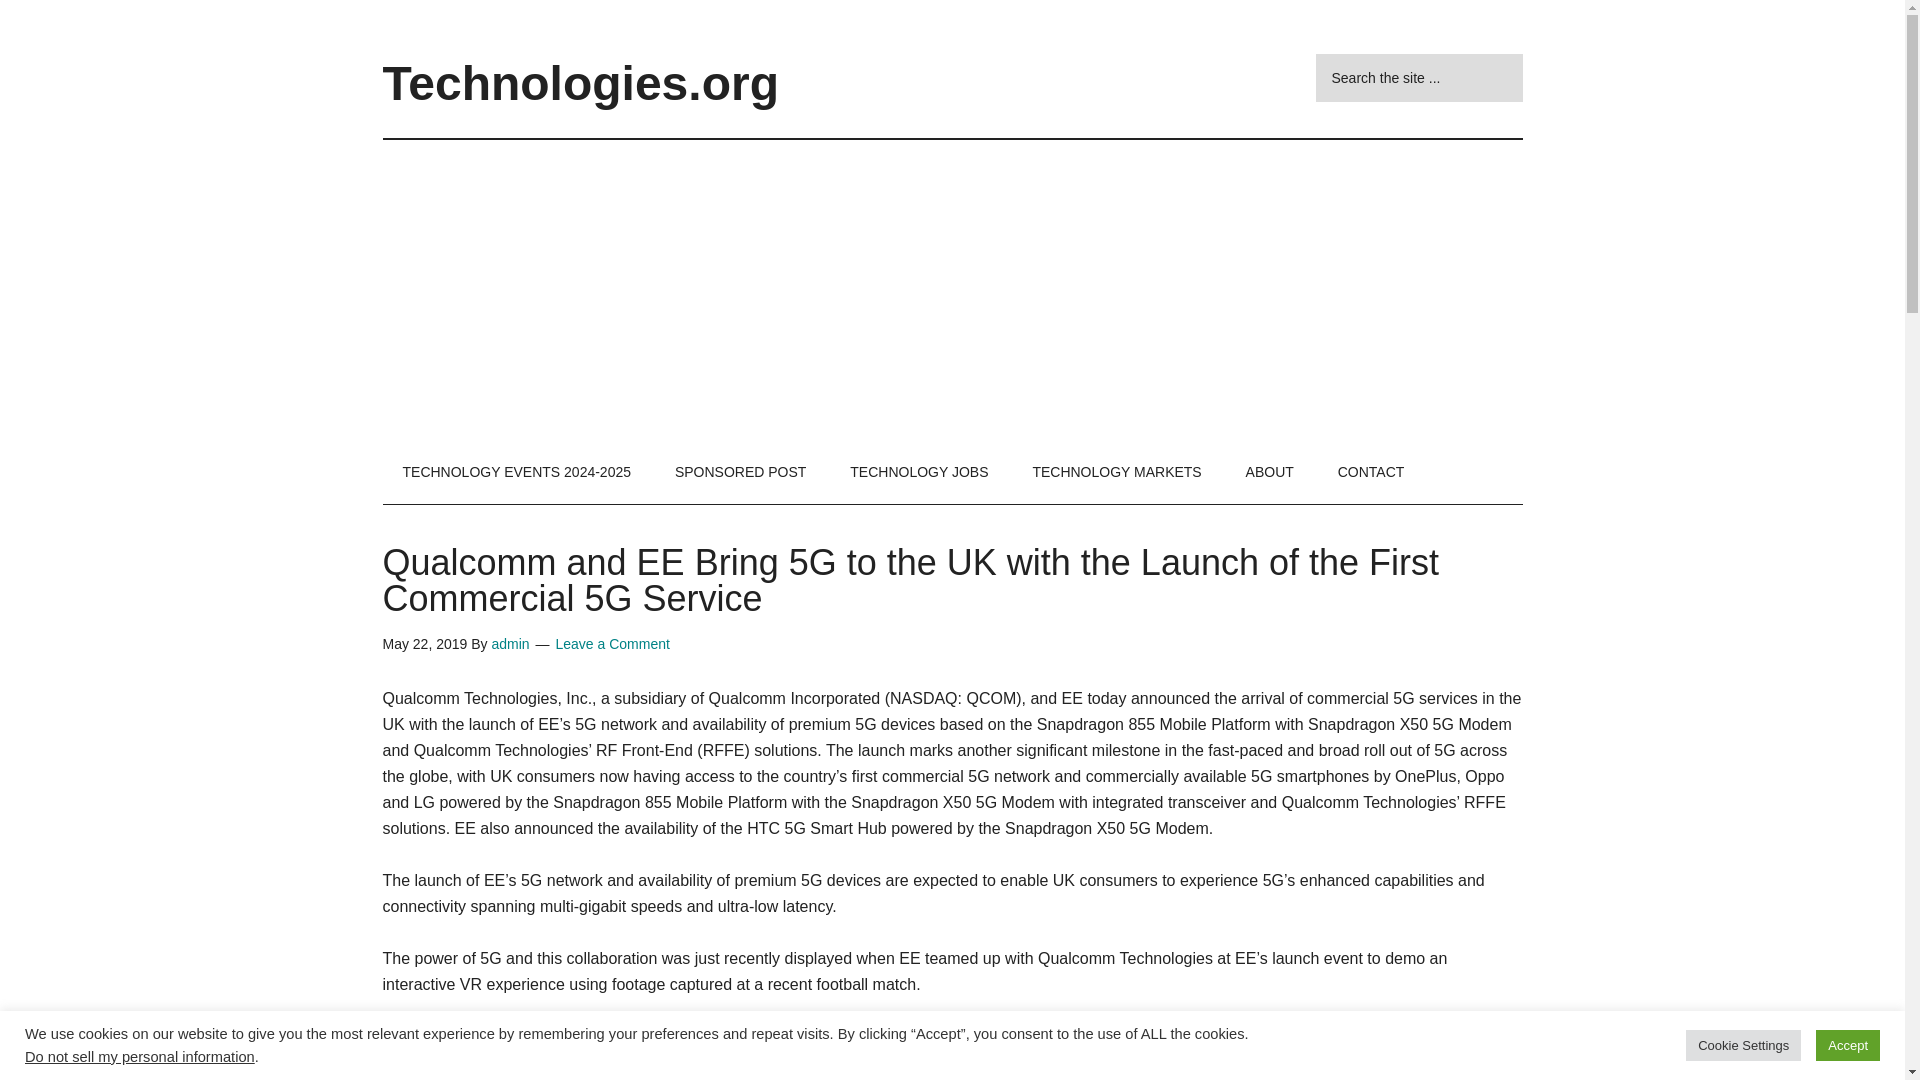 The width and height of the screenshot is (1920, 1080). What do you see at coordinates (1370, 472) in the screenshot?
I see `CONTACT` at bounding box center [1370, 472].